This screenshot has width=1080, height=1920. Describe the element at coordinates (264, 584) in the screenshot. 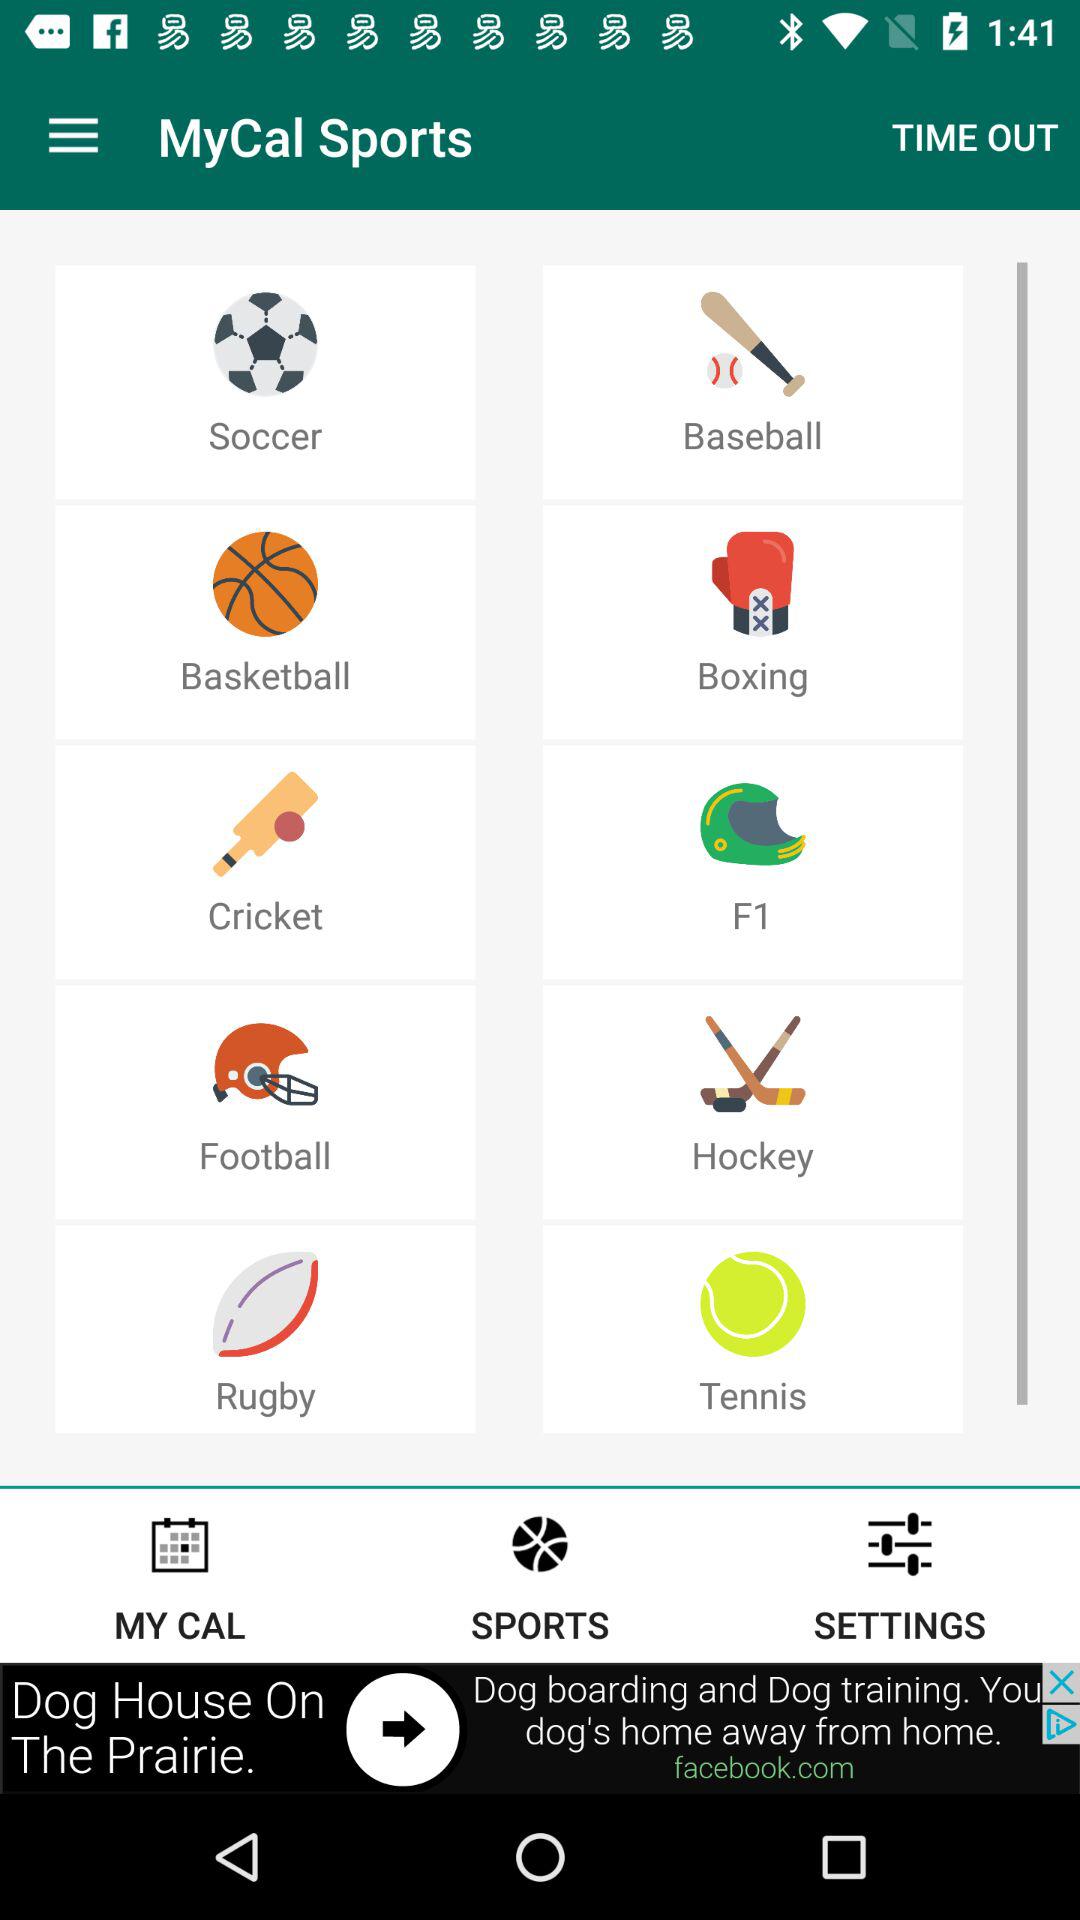

I see `click basketball image` at that location.